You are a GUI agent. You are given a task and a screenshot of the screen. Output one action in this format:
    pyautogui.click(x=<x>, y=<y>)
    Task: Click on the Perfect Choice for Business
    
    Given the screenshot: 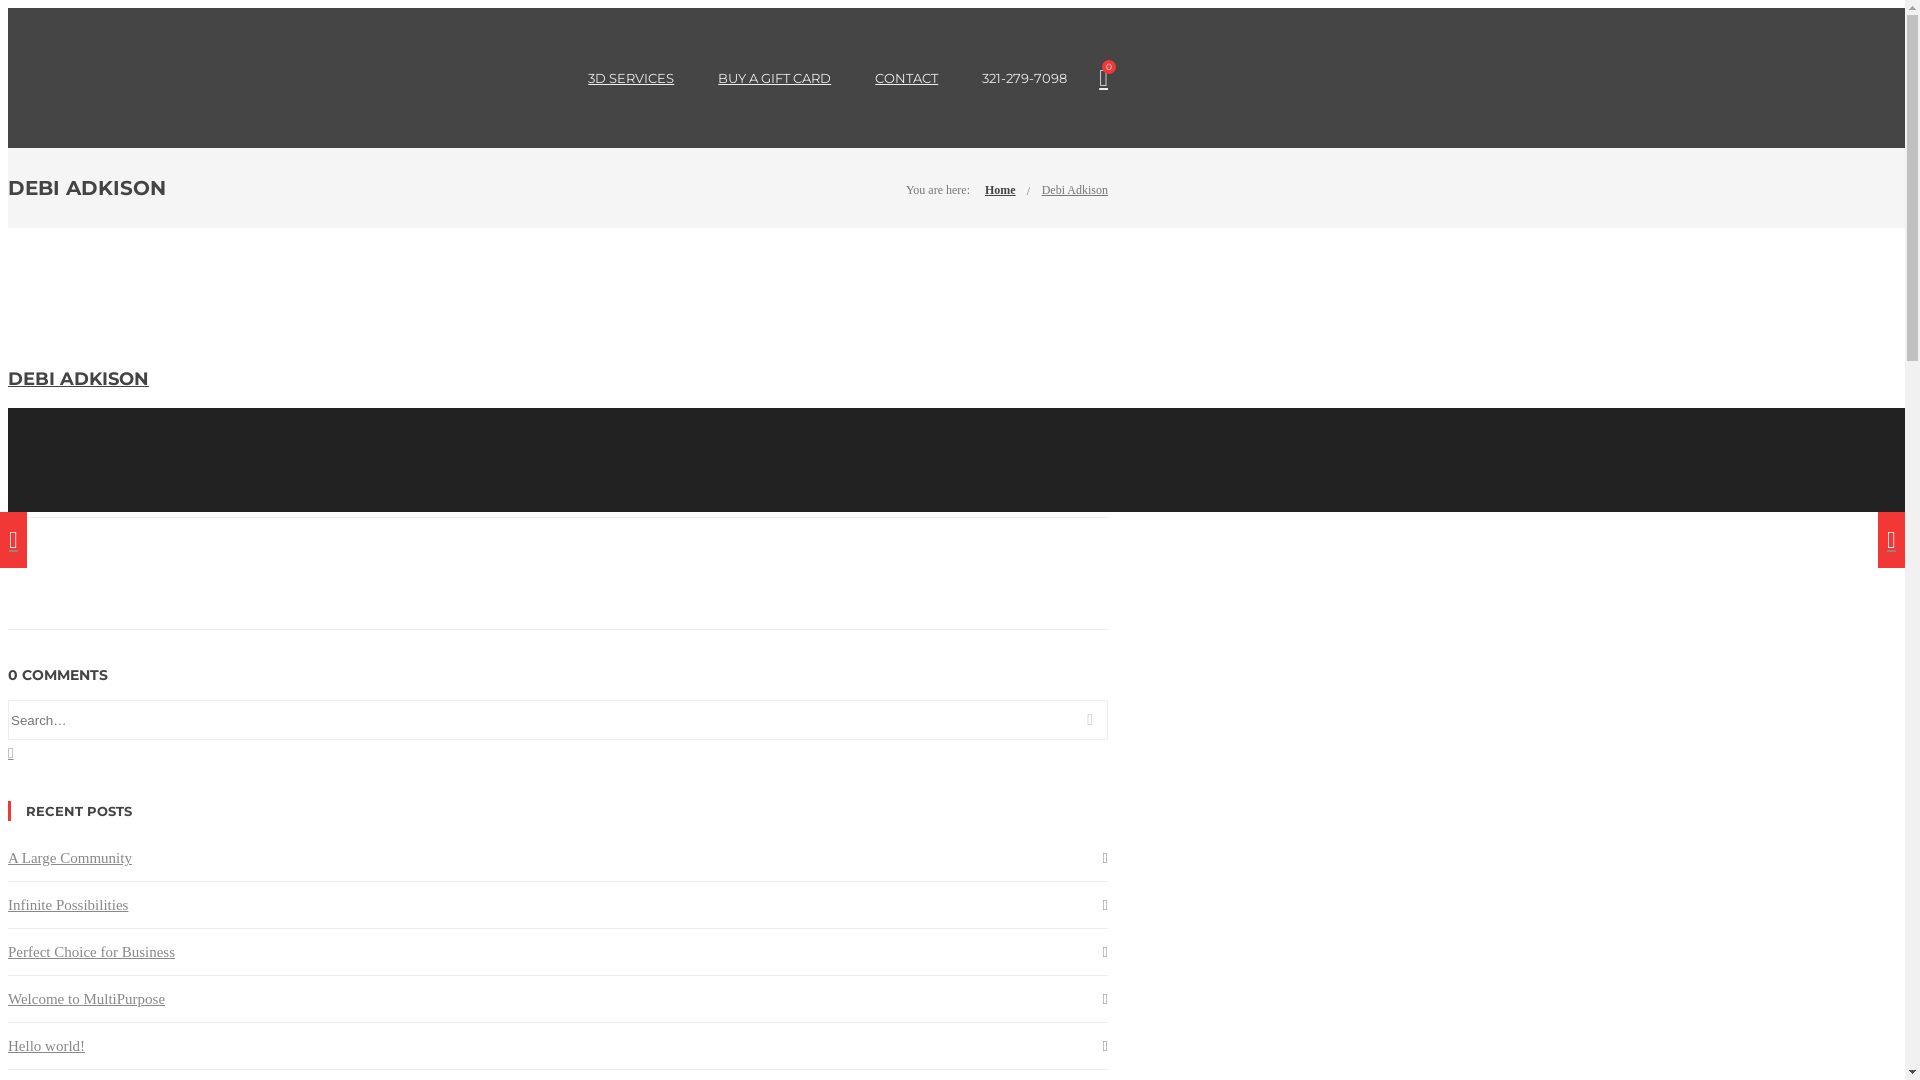 What is the action you would take?
    pyautogui.click(x=92, y=952)
    